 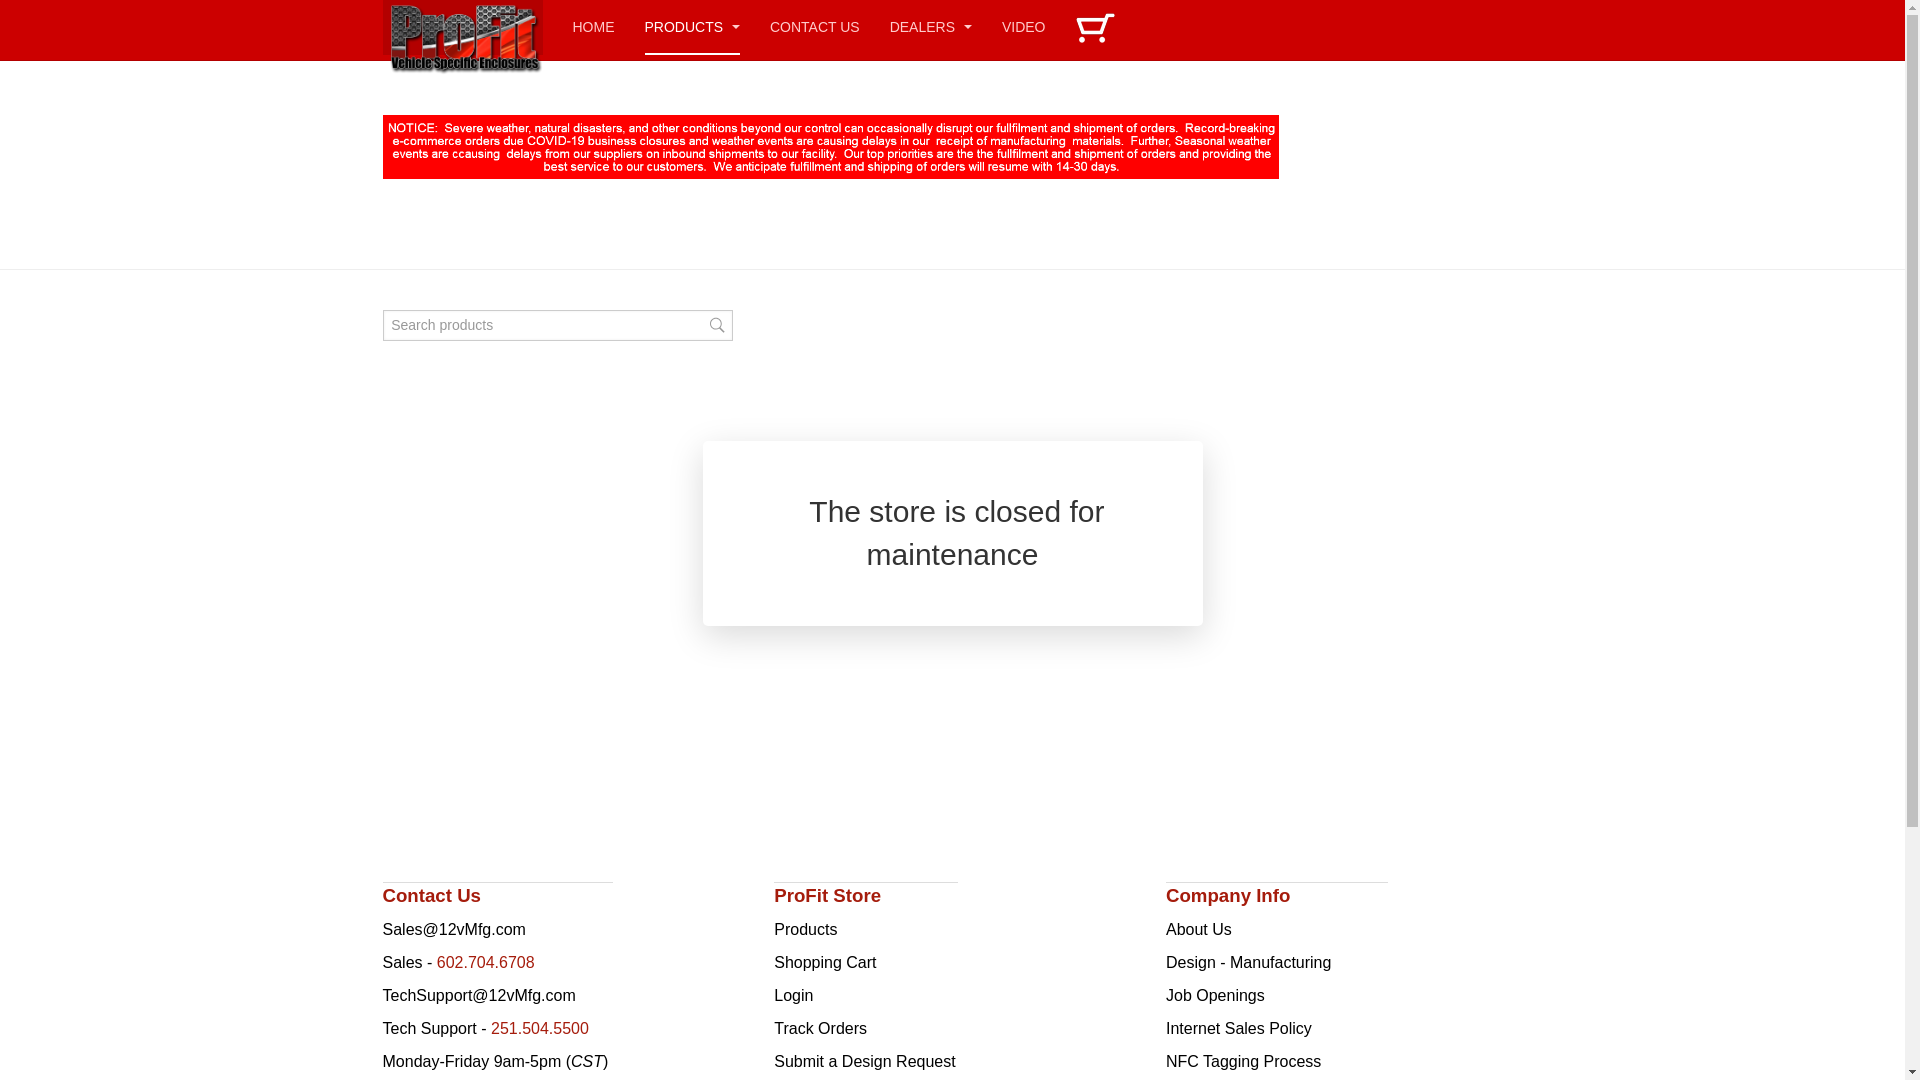 What do you see at coordinates (825, 962) in the screenshot?
I see `Shopping Cart` at bounding box center [825, 962].